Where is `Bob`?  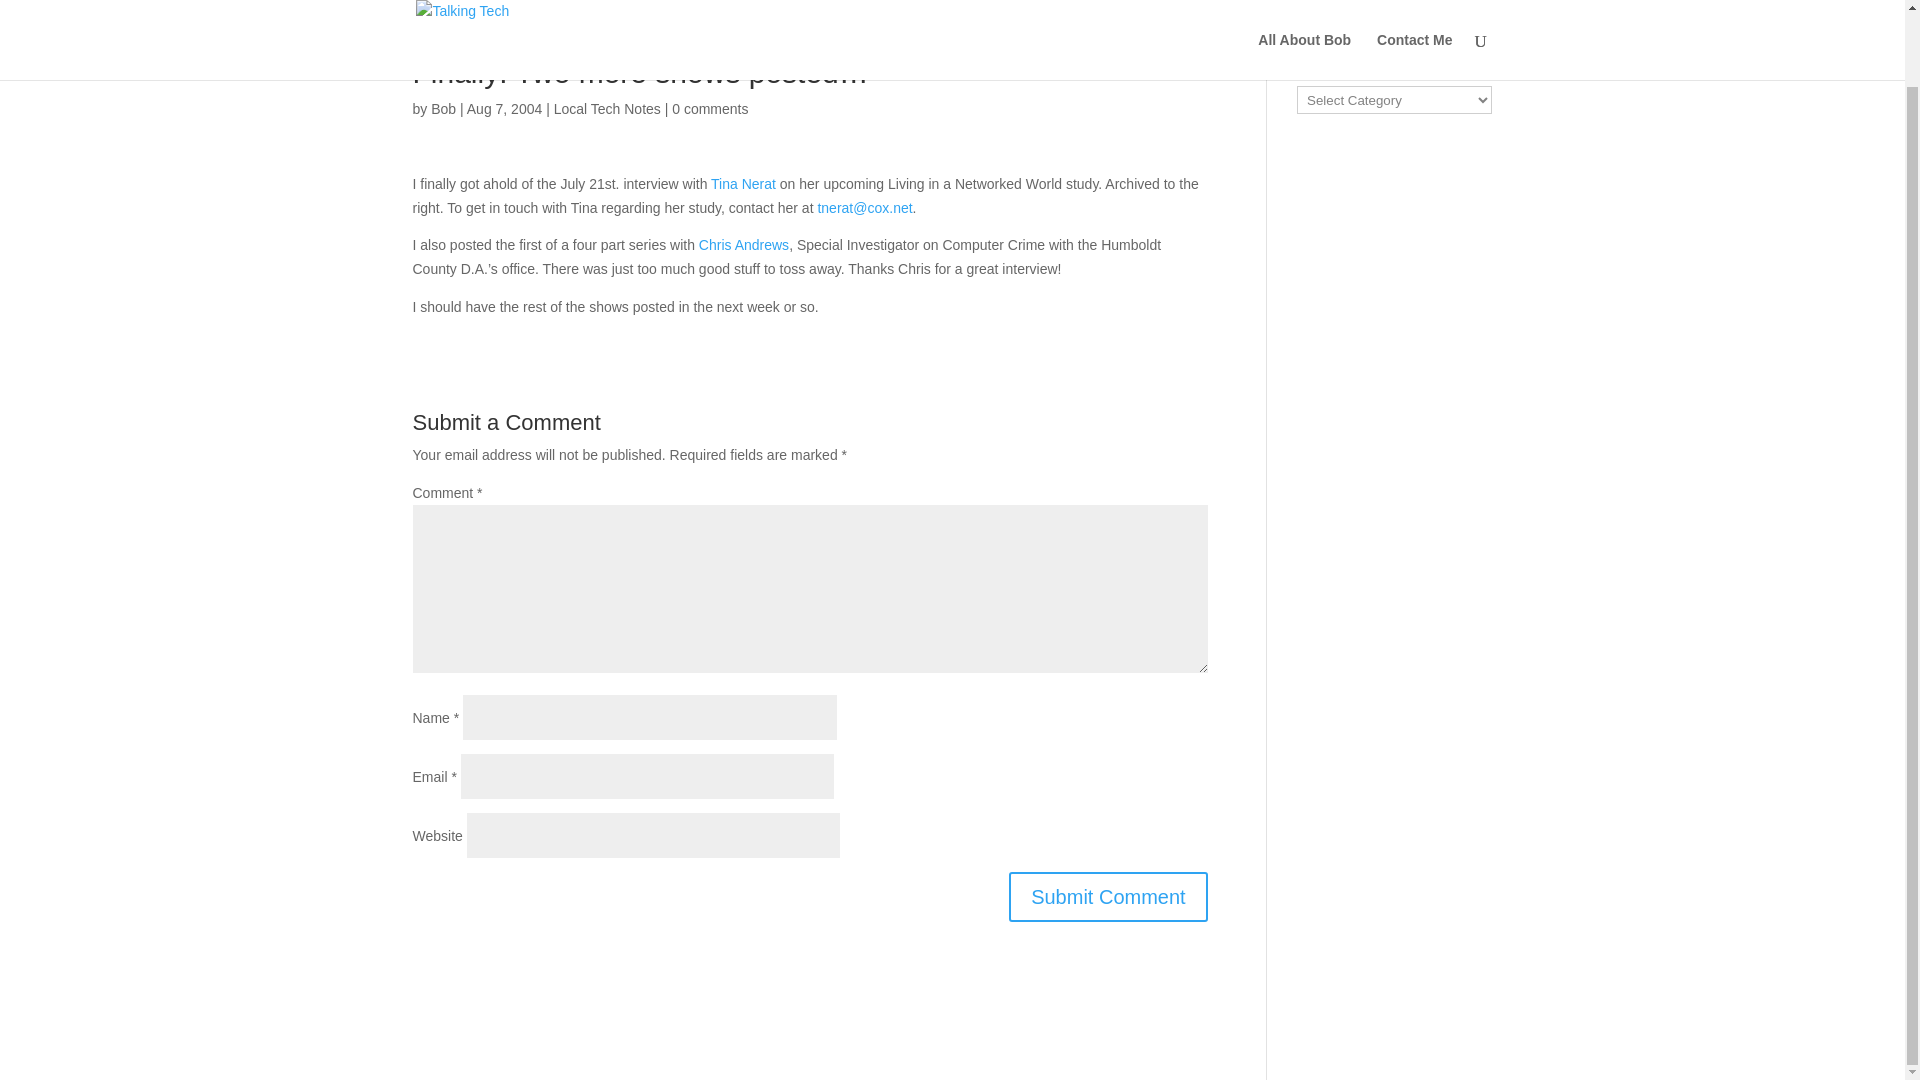
Bob is located at coordinates (443, 108).